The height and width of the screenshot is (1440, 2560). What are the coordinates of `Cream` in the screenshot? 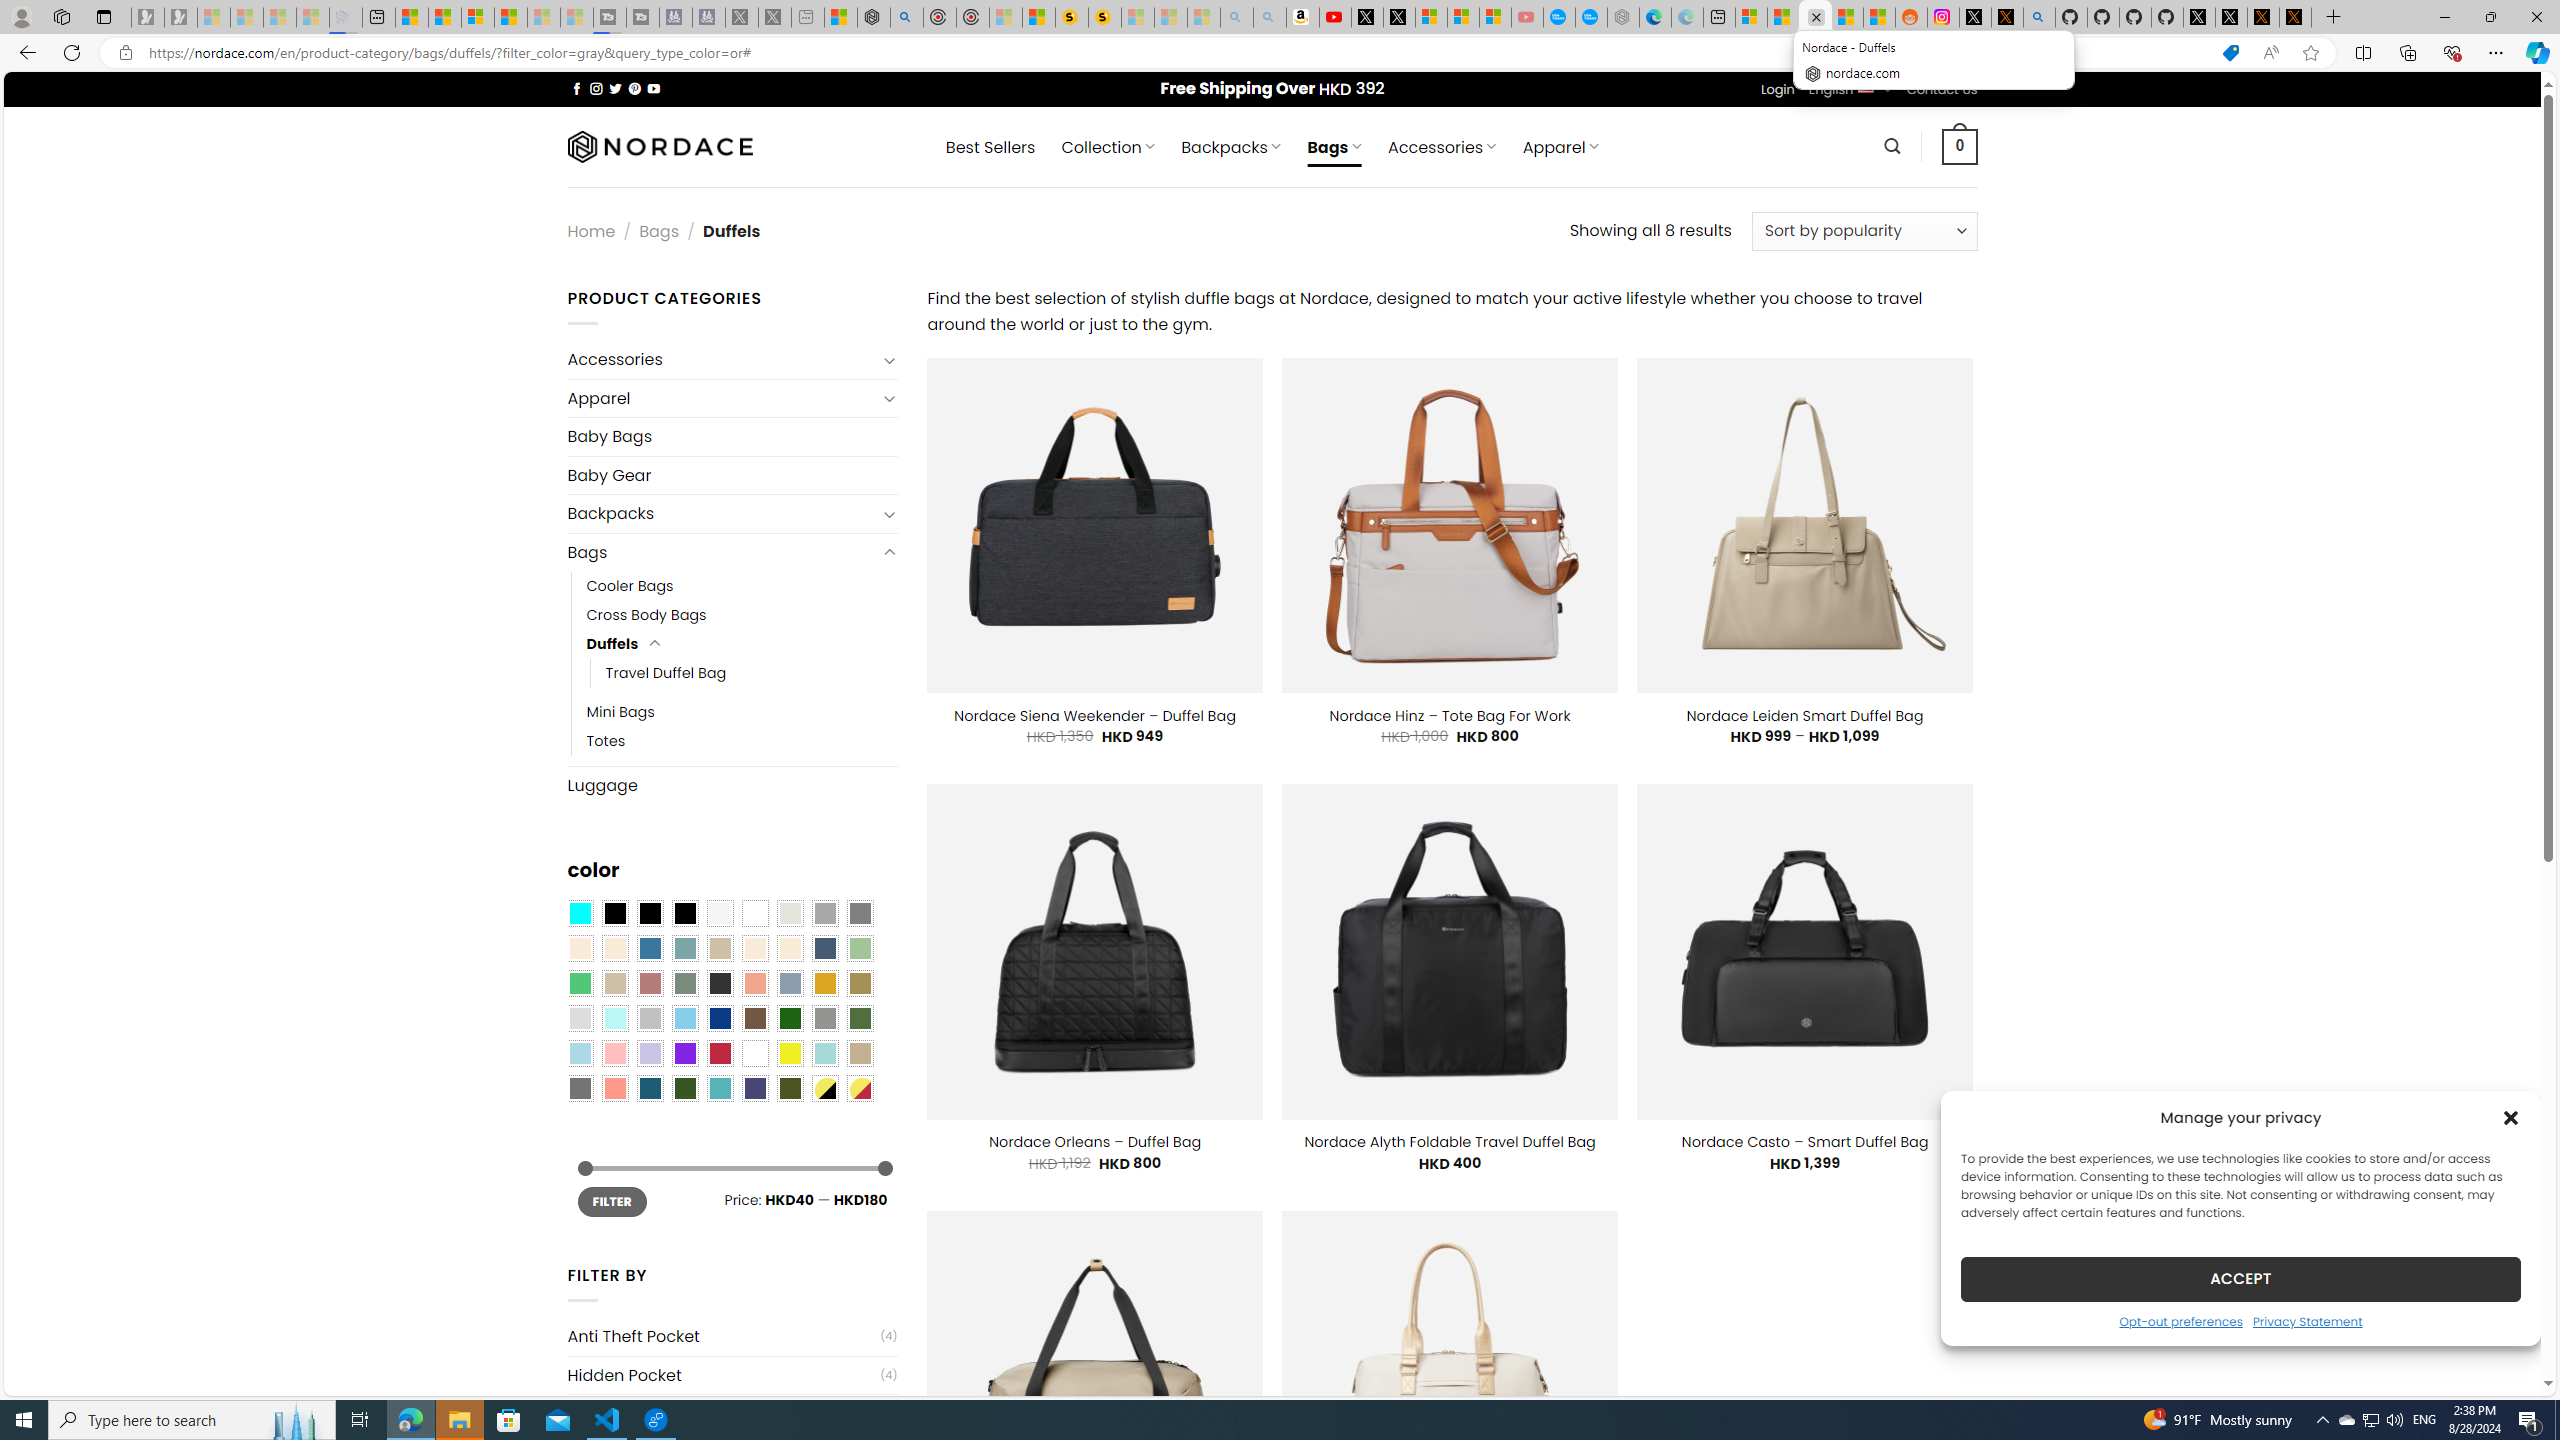 It's located at (790, 948).